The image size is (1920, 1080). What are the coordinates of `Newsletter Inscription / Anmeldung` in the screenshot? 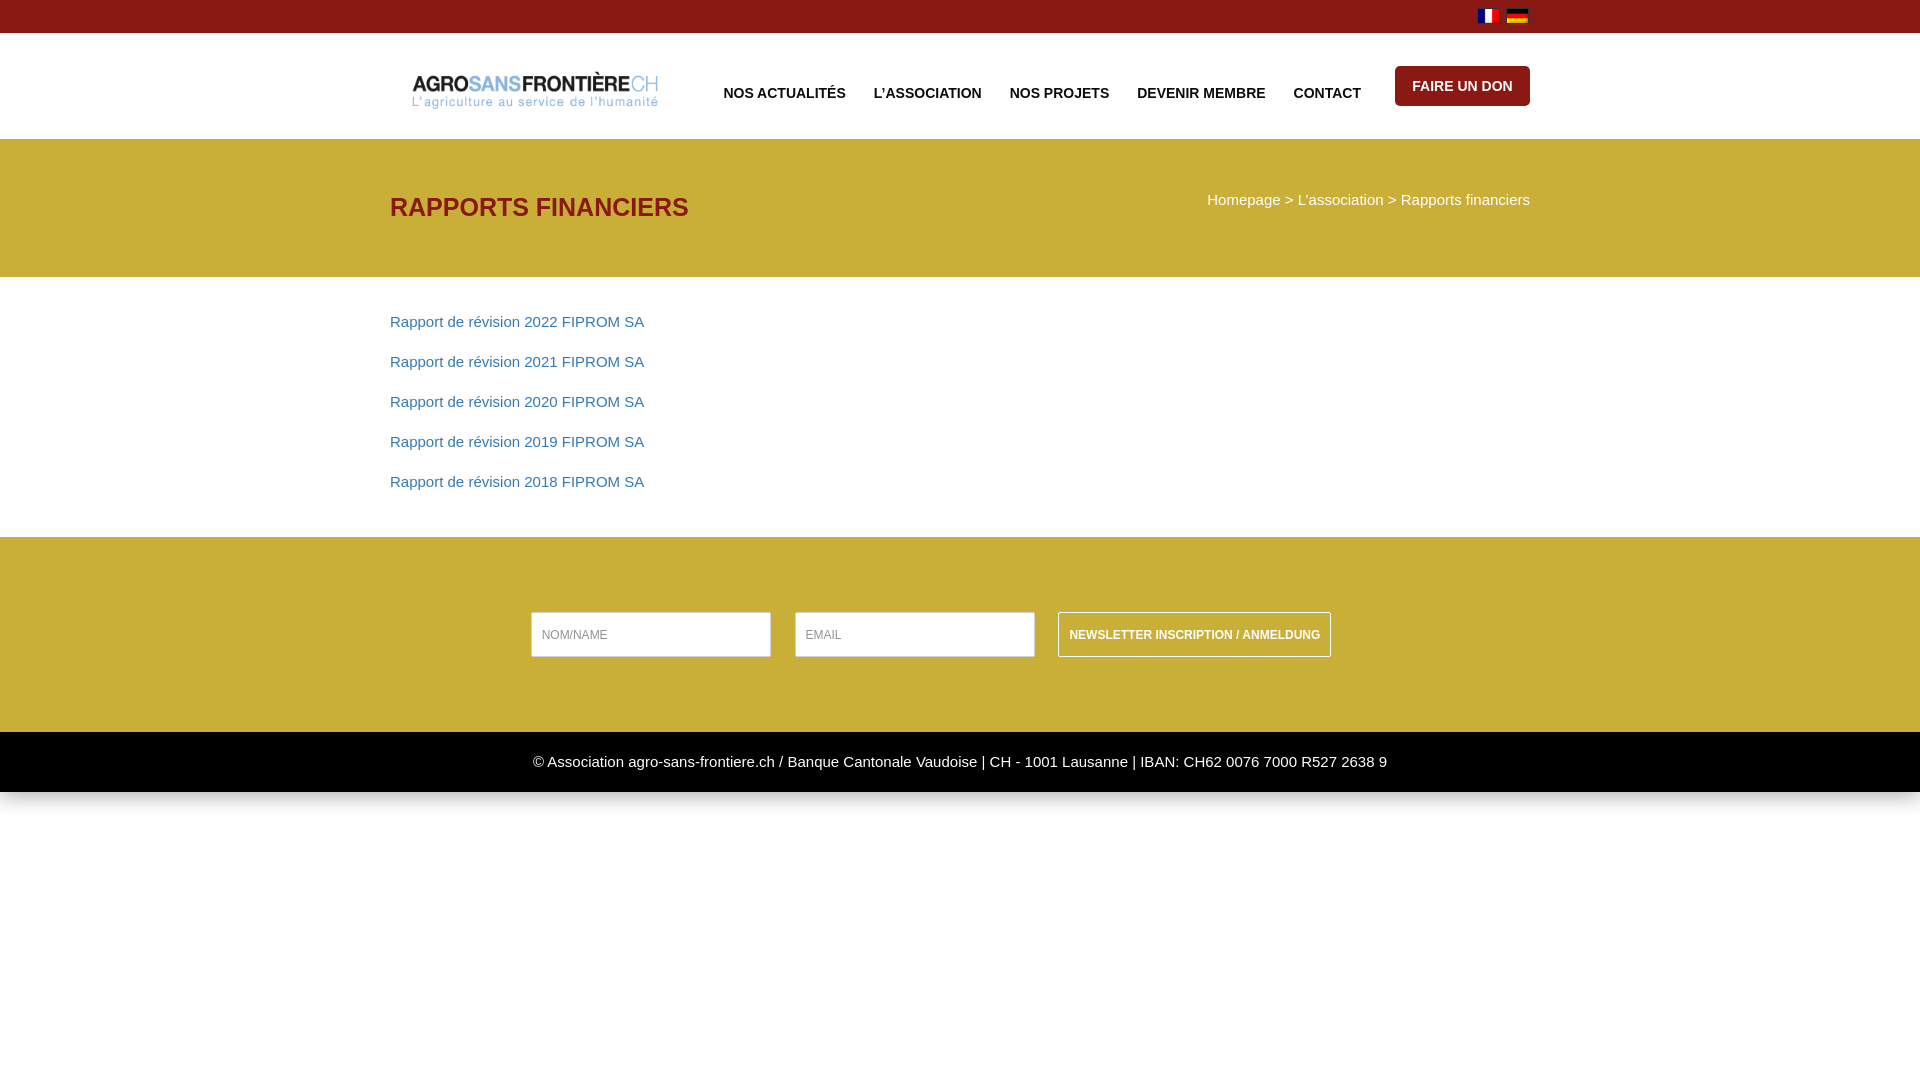 It's located at (1194, 634).